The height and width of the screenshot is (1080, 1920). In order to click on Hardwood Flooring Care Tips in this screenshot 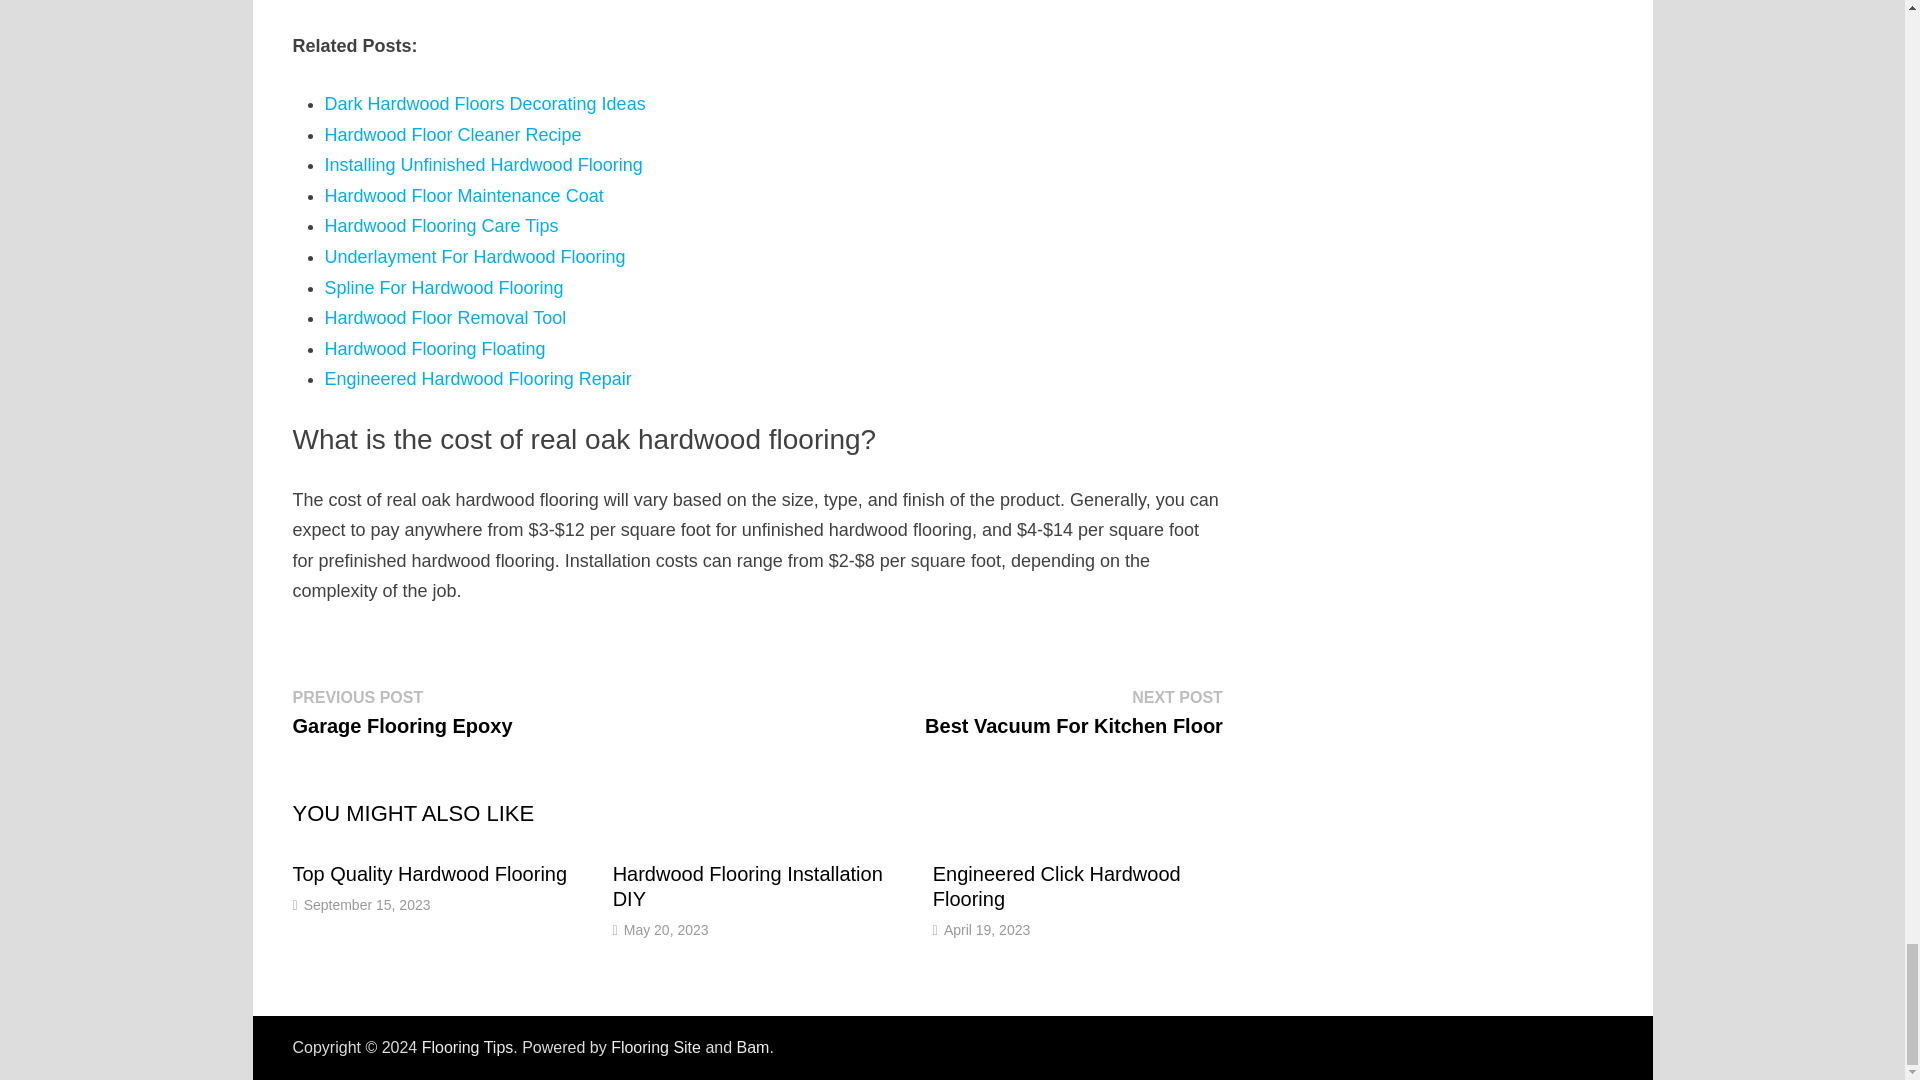, I will do `click(366, 904)`.